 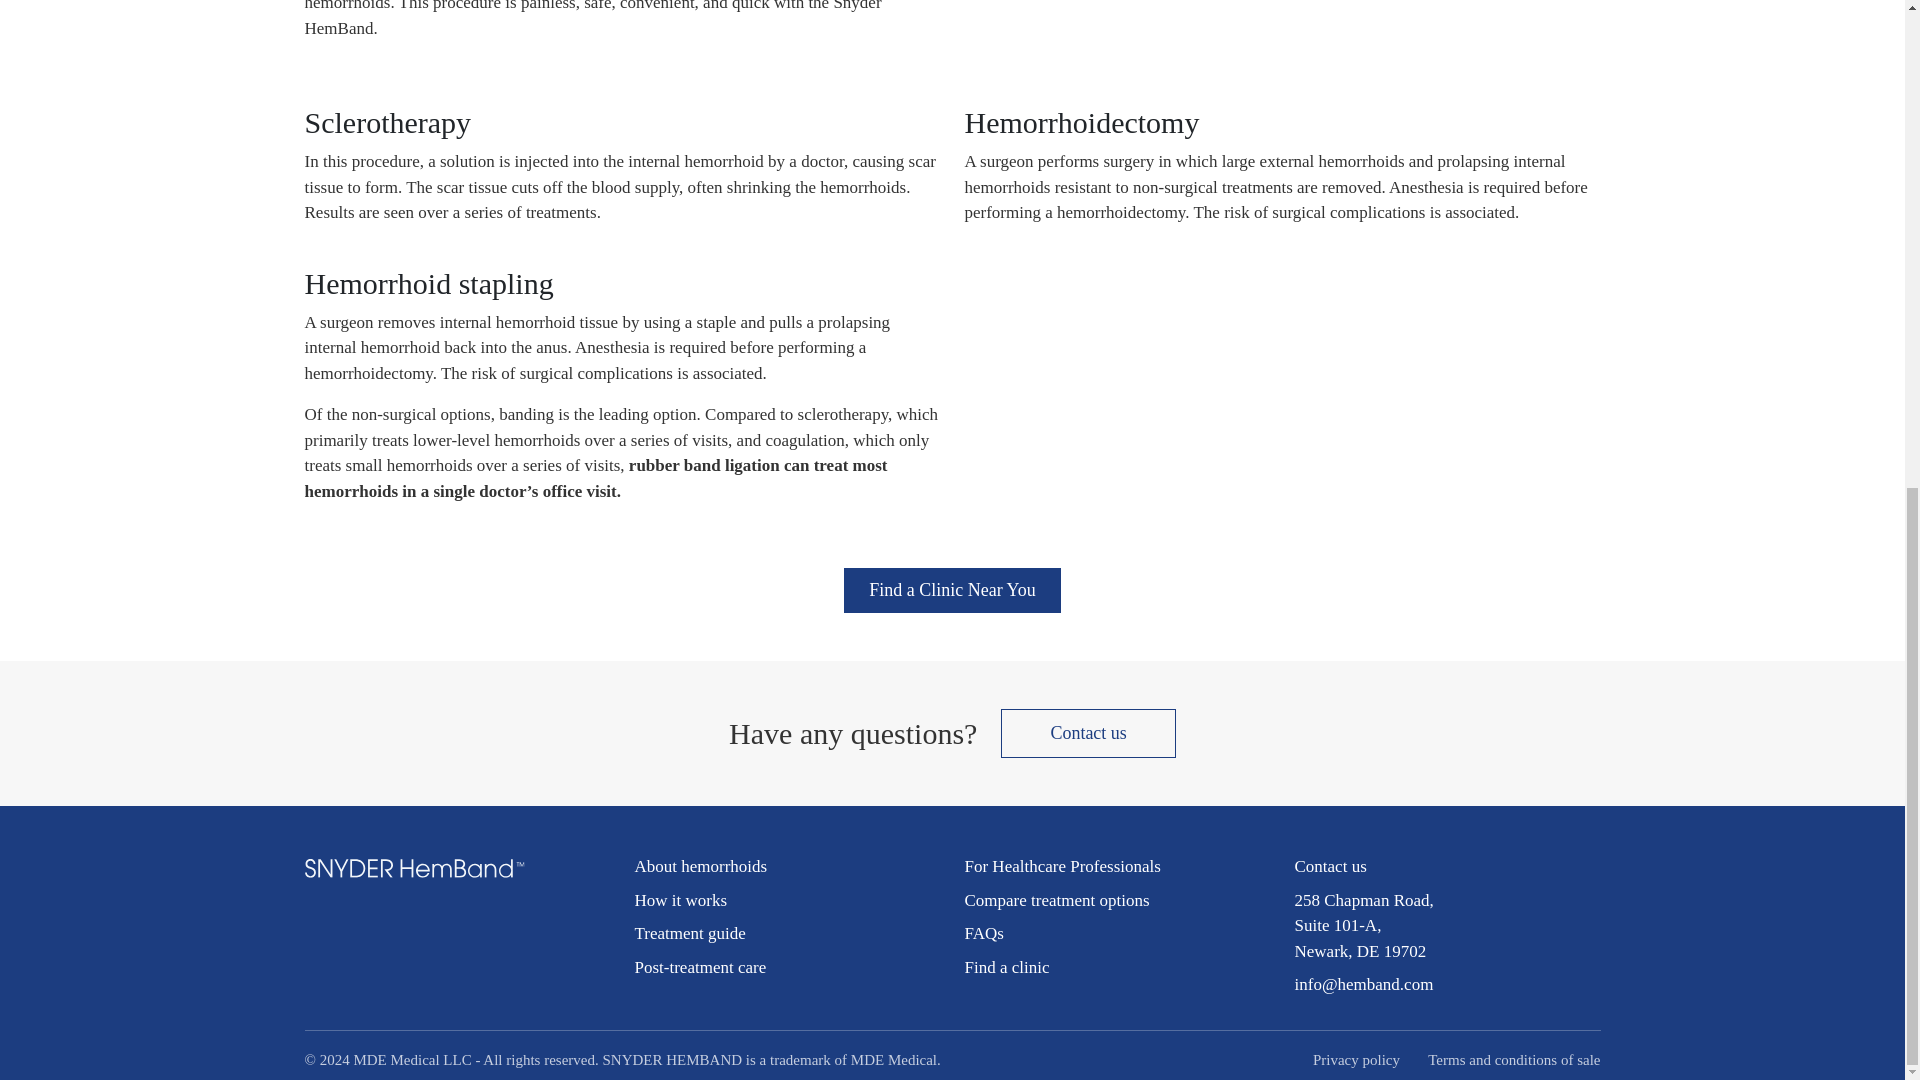 What do you see at coordinates (688, 933) in the screenshot?
I see `Treatment guide` at bounding box center [688, 933].